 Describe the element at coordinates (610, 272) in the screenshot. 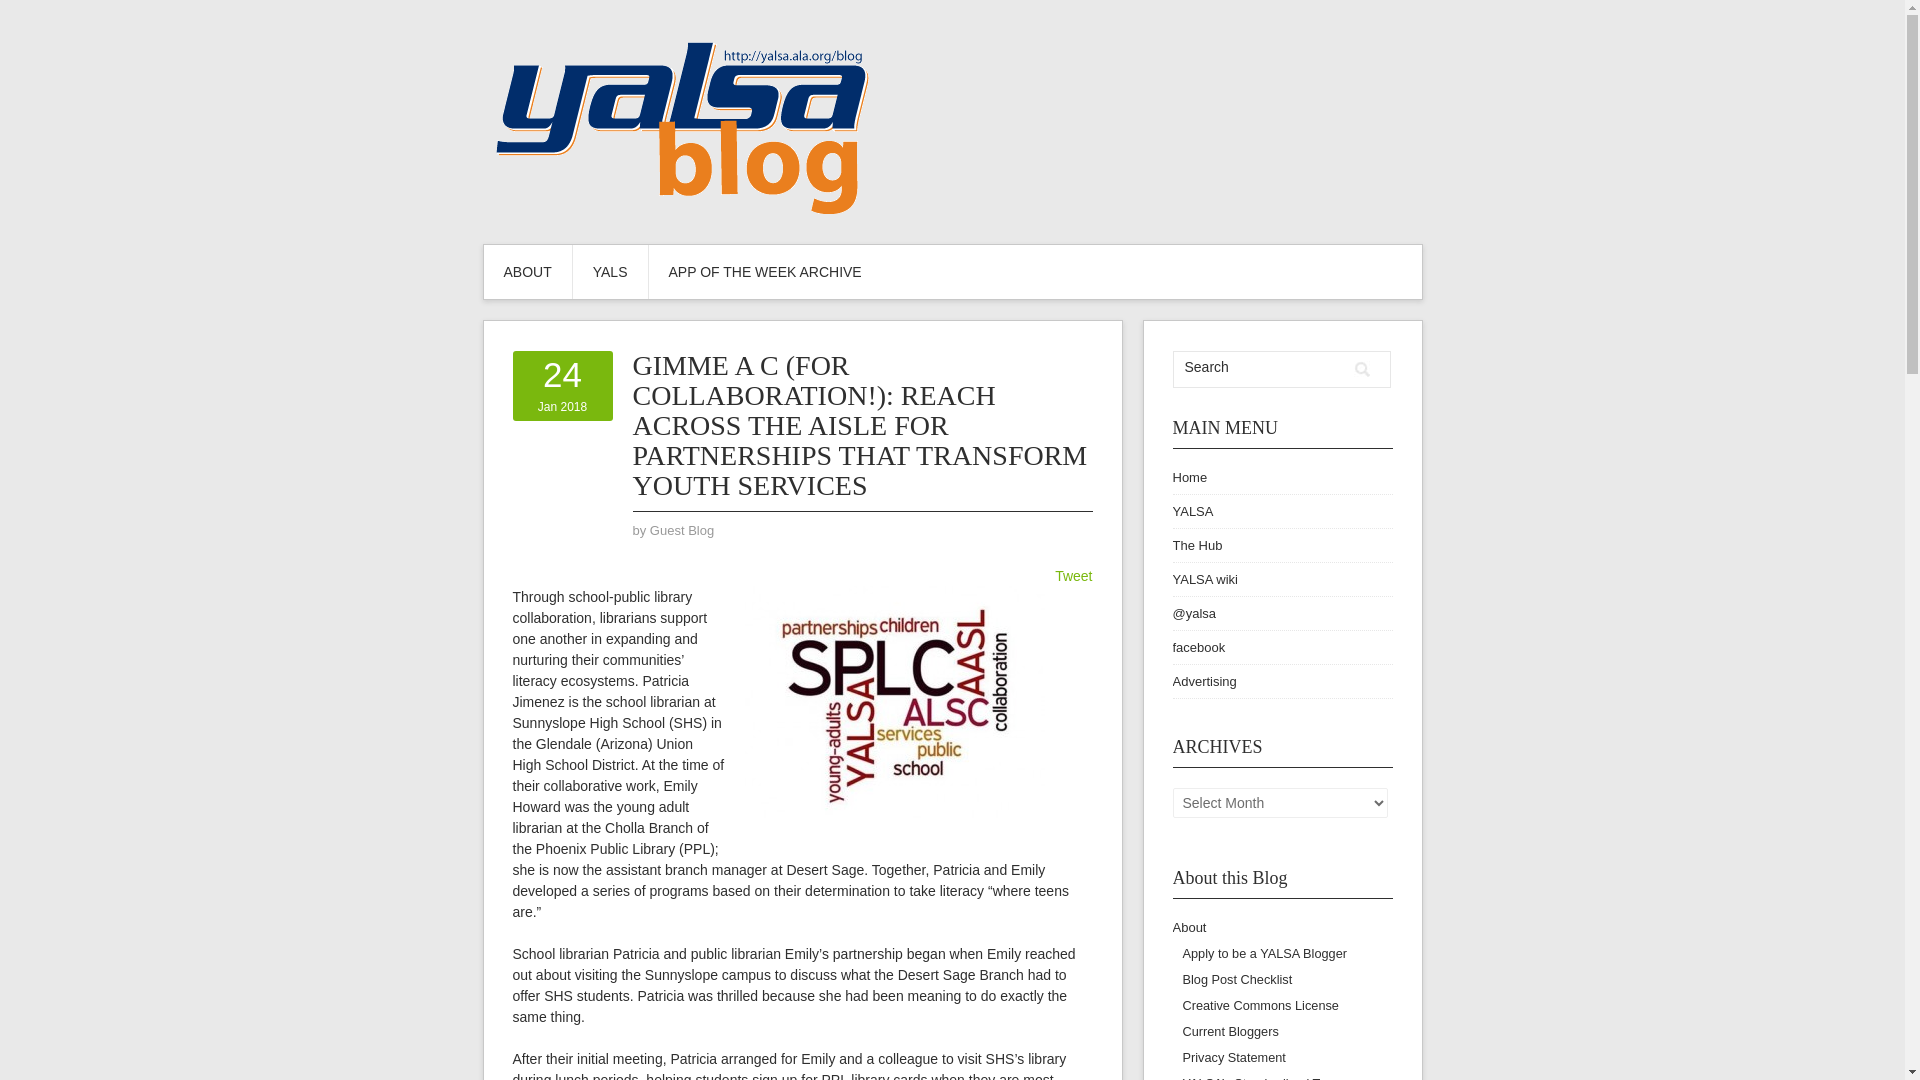

I see `YALS` at that location.